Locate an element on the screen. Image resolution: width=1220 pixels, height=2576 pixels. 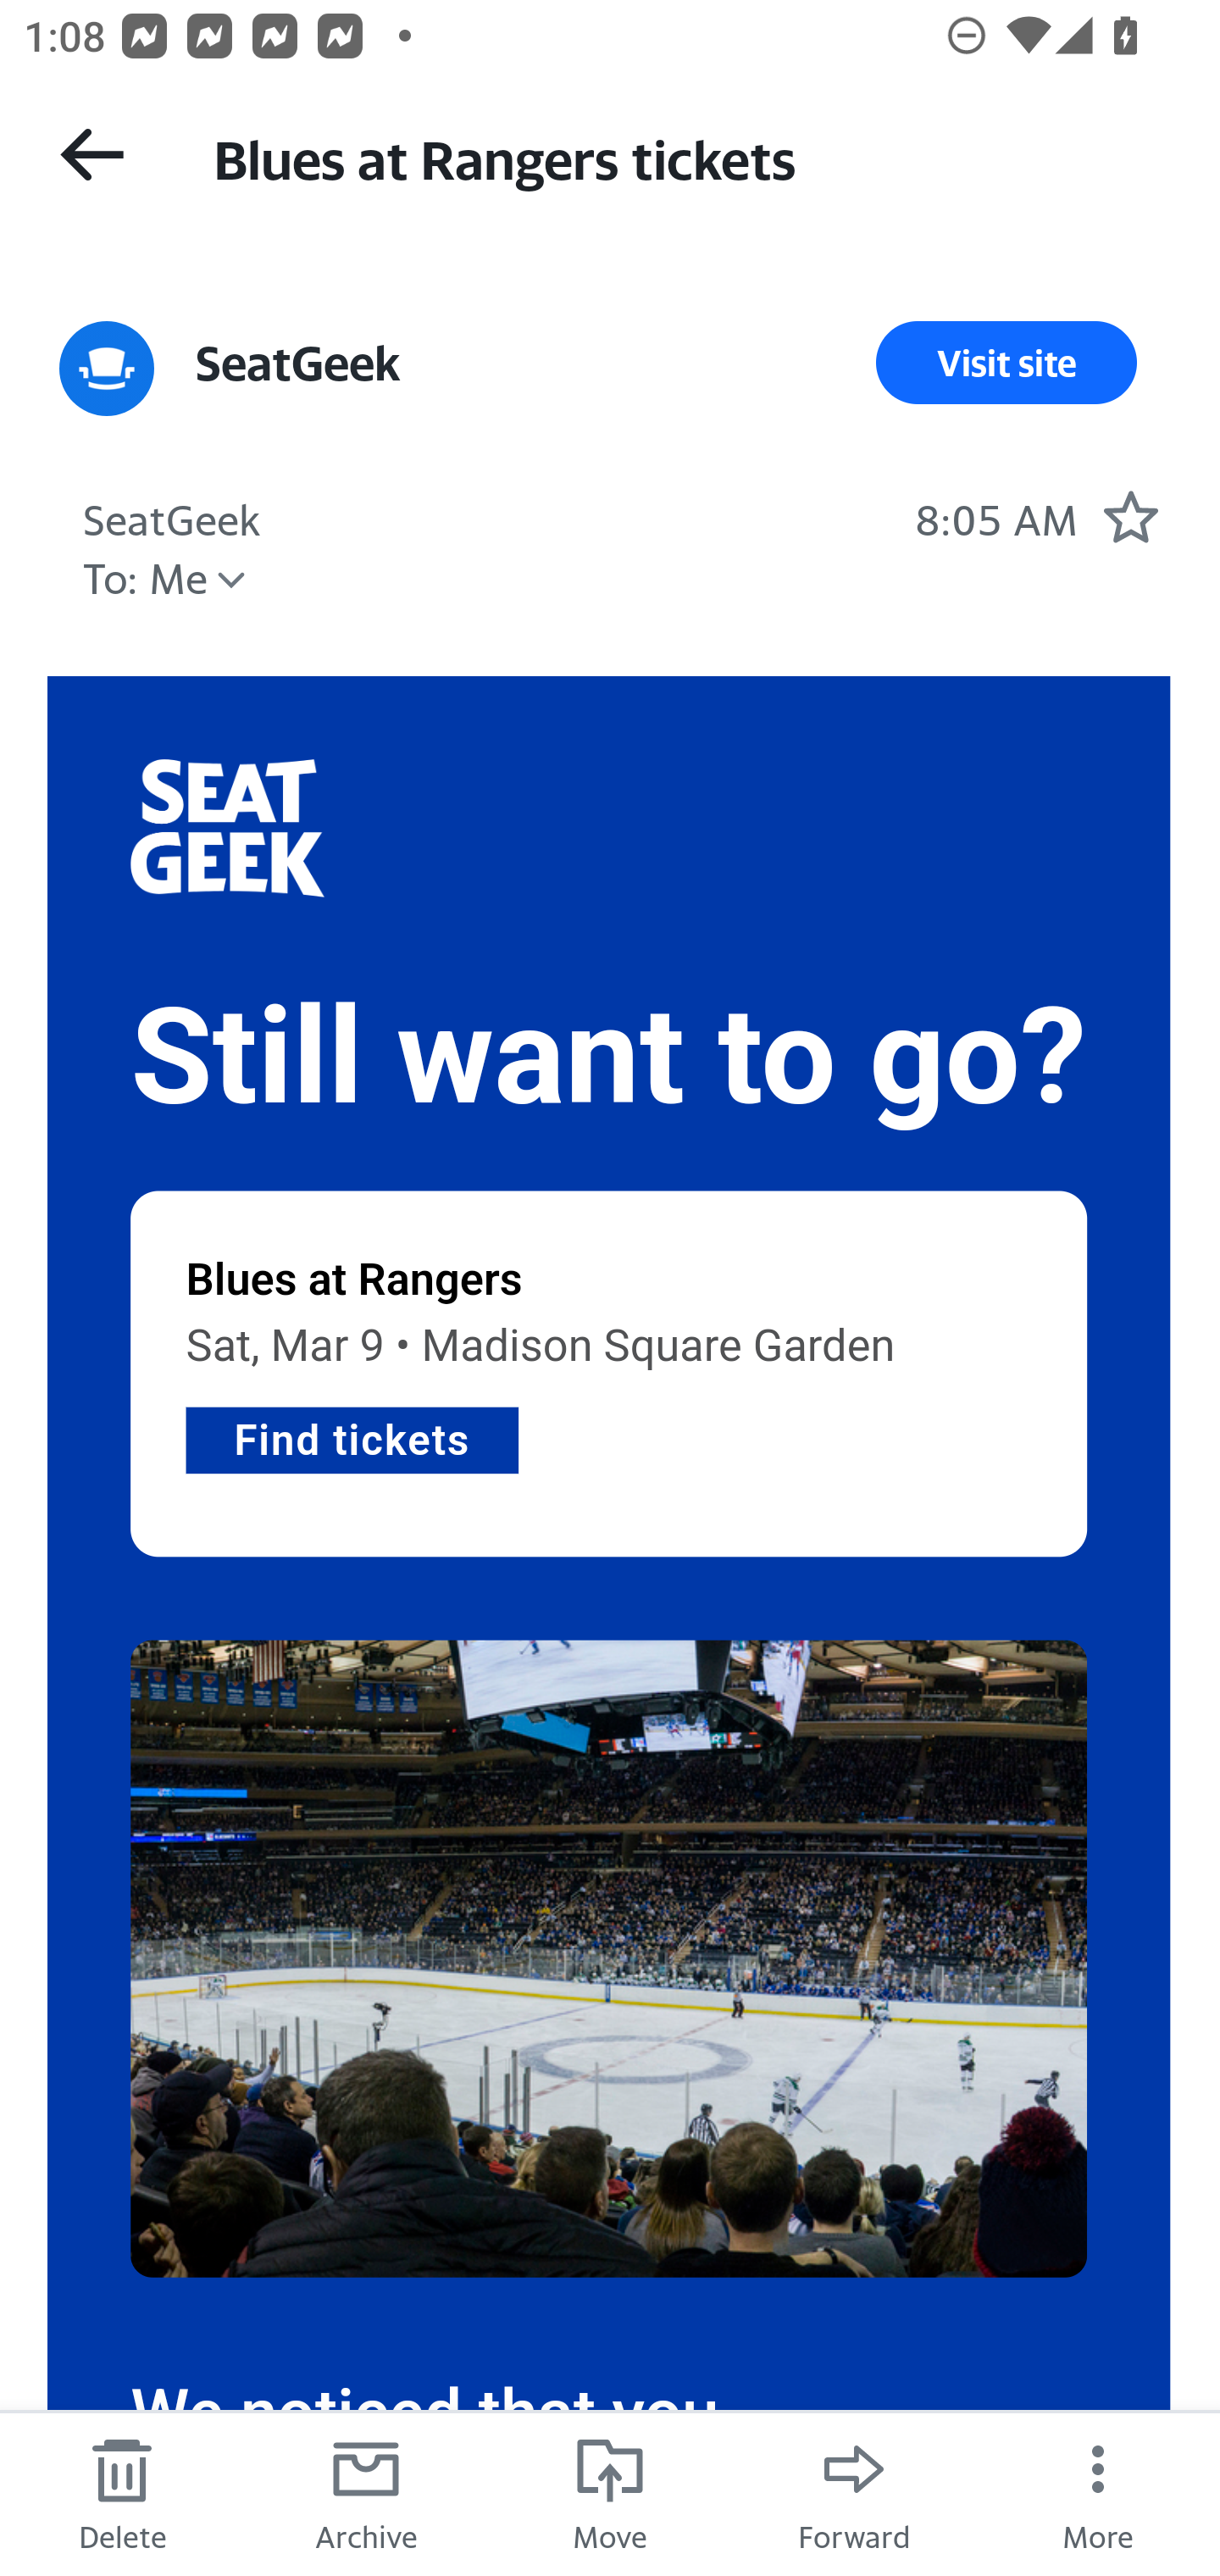
SeatGeek Sender SeatGeek is located at coordinates (172, 516).